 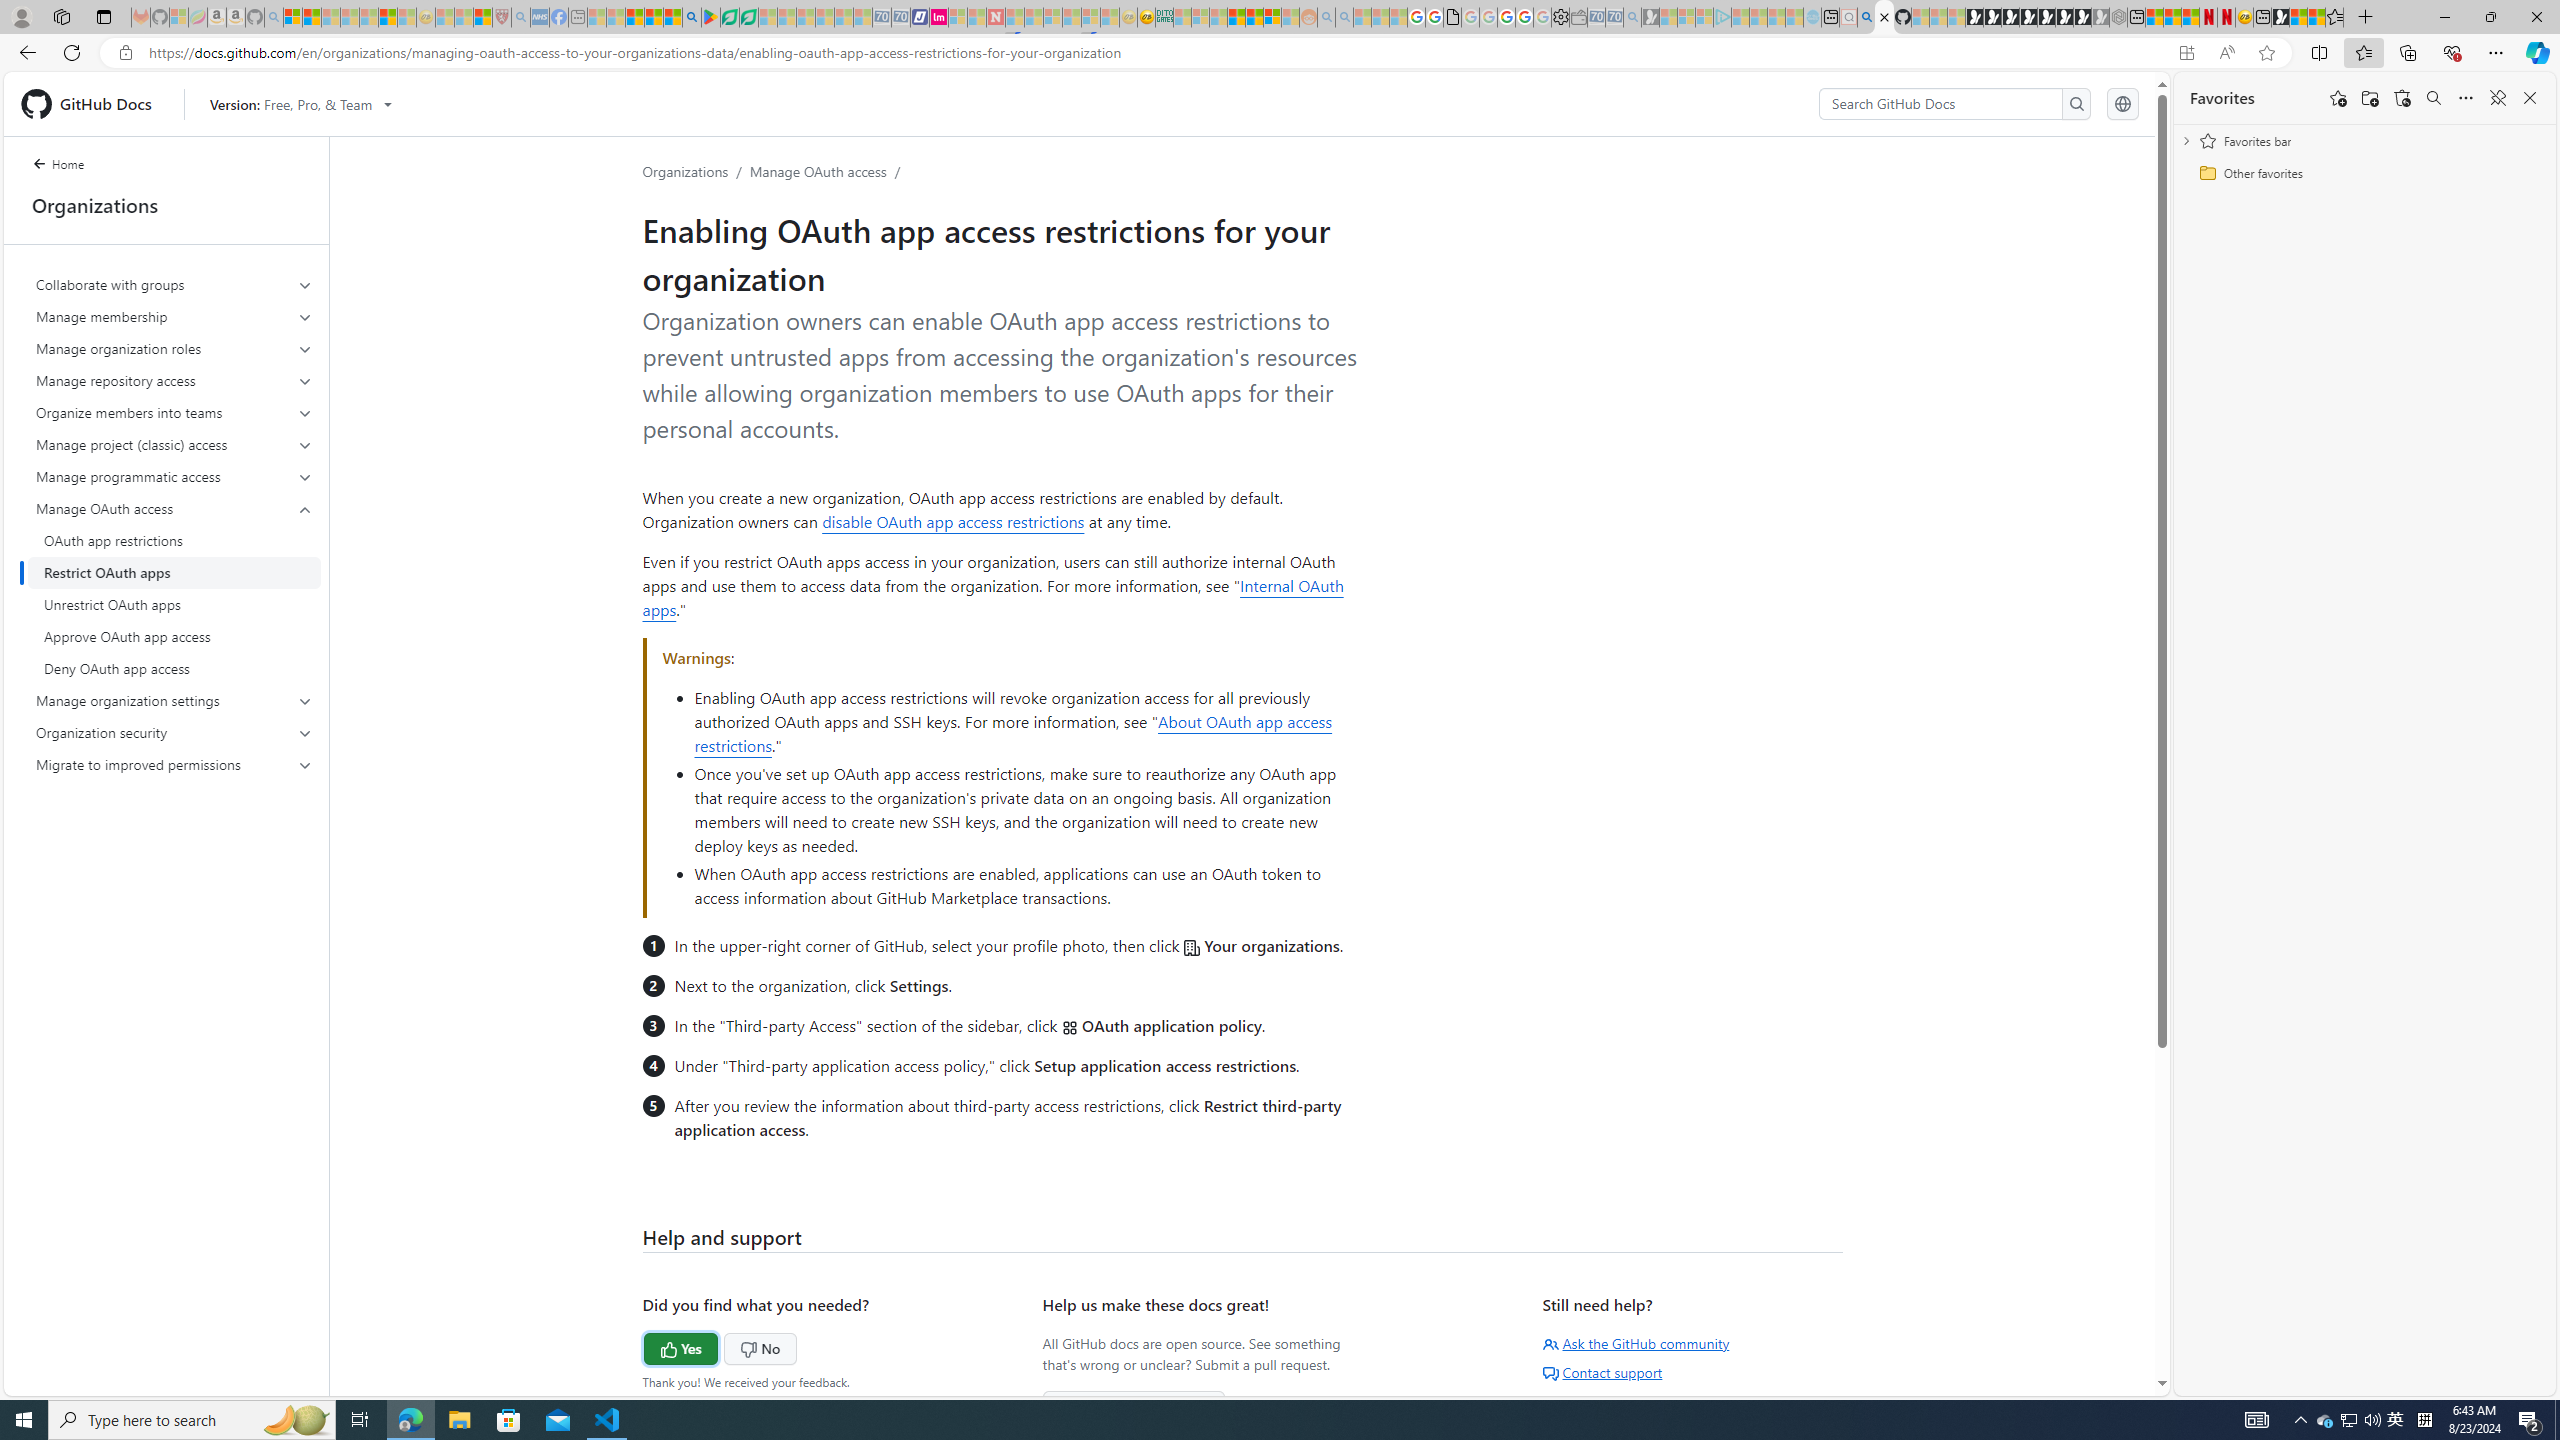 I want to click on Robert H. Shmerling, MD - Harvard Health - Sleeping, so click(x=501, y=17).